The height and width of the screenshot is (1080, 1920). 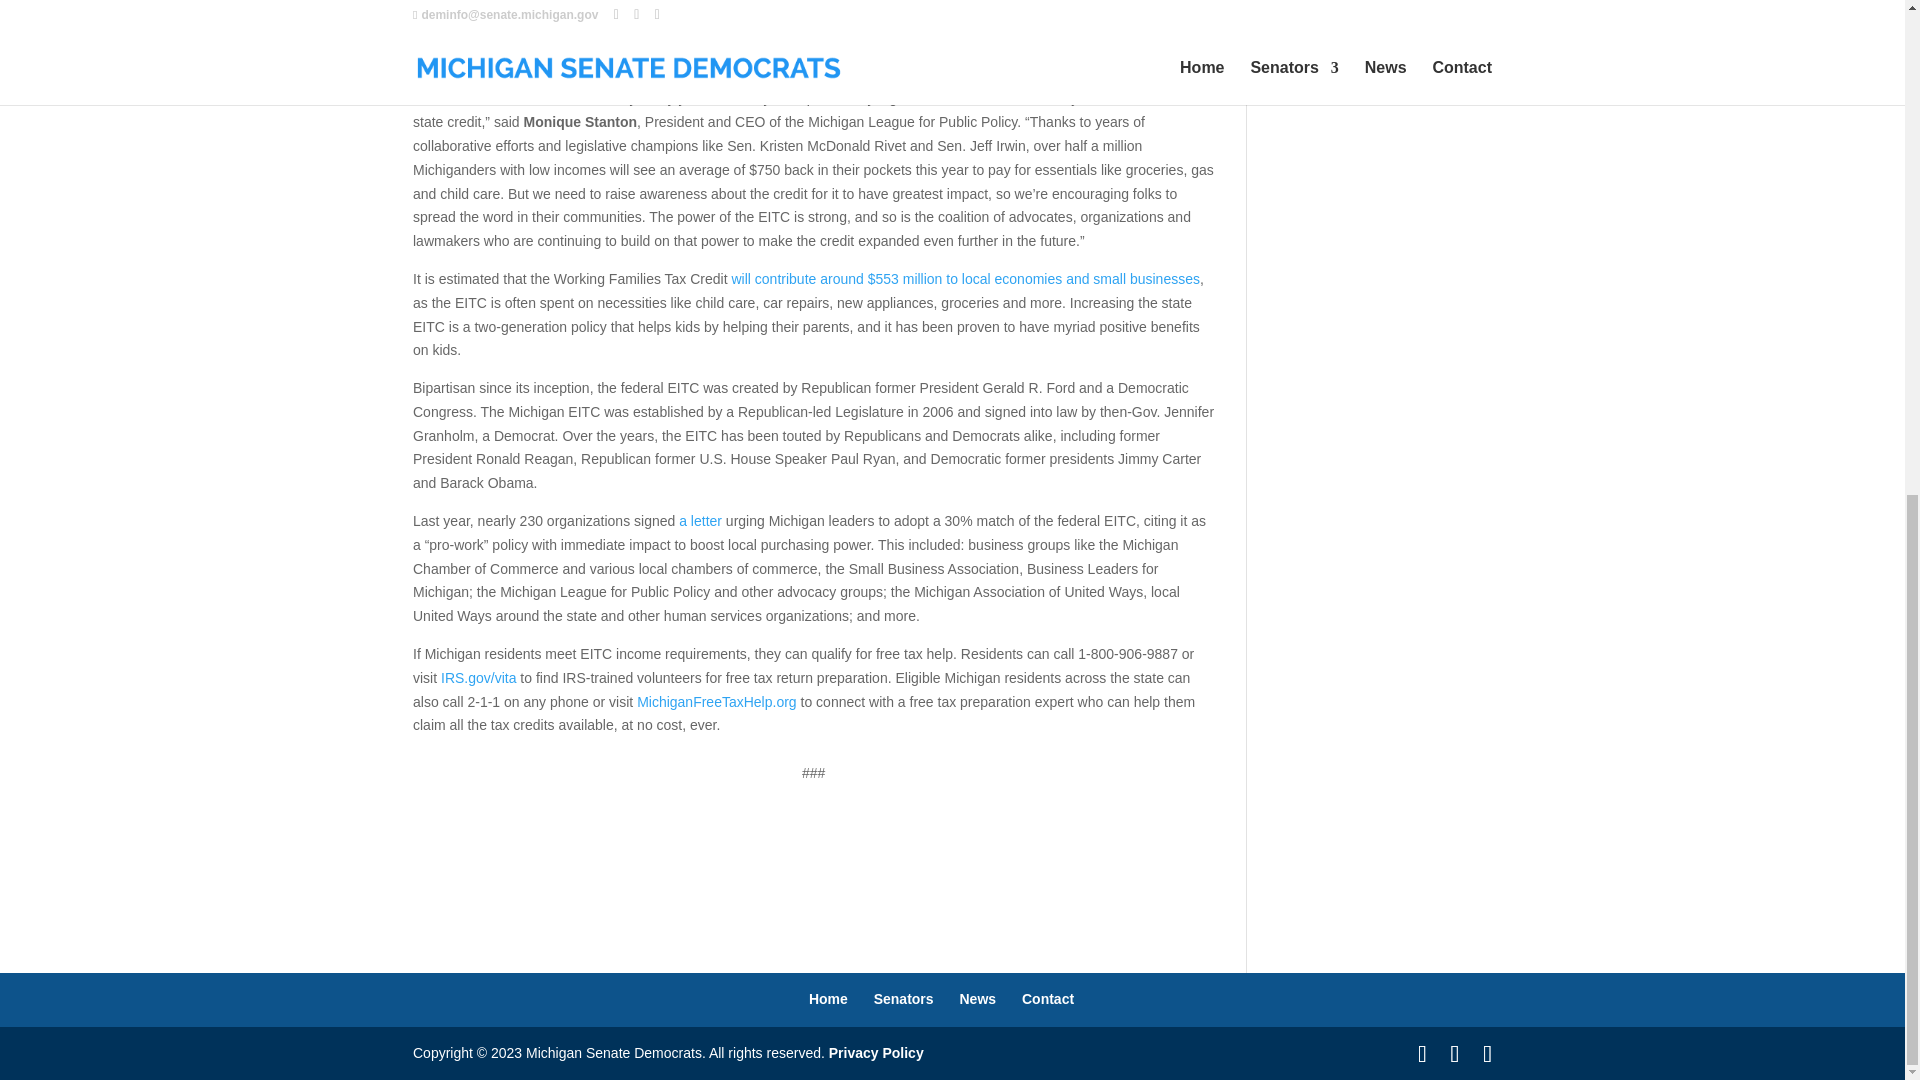 I want to click on Senators, so click(x=903, y=998).